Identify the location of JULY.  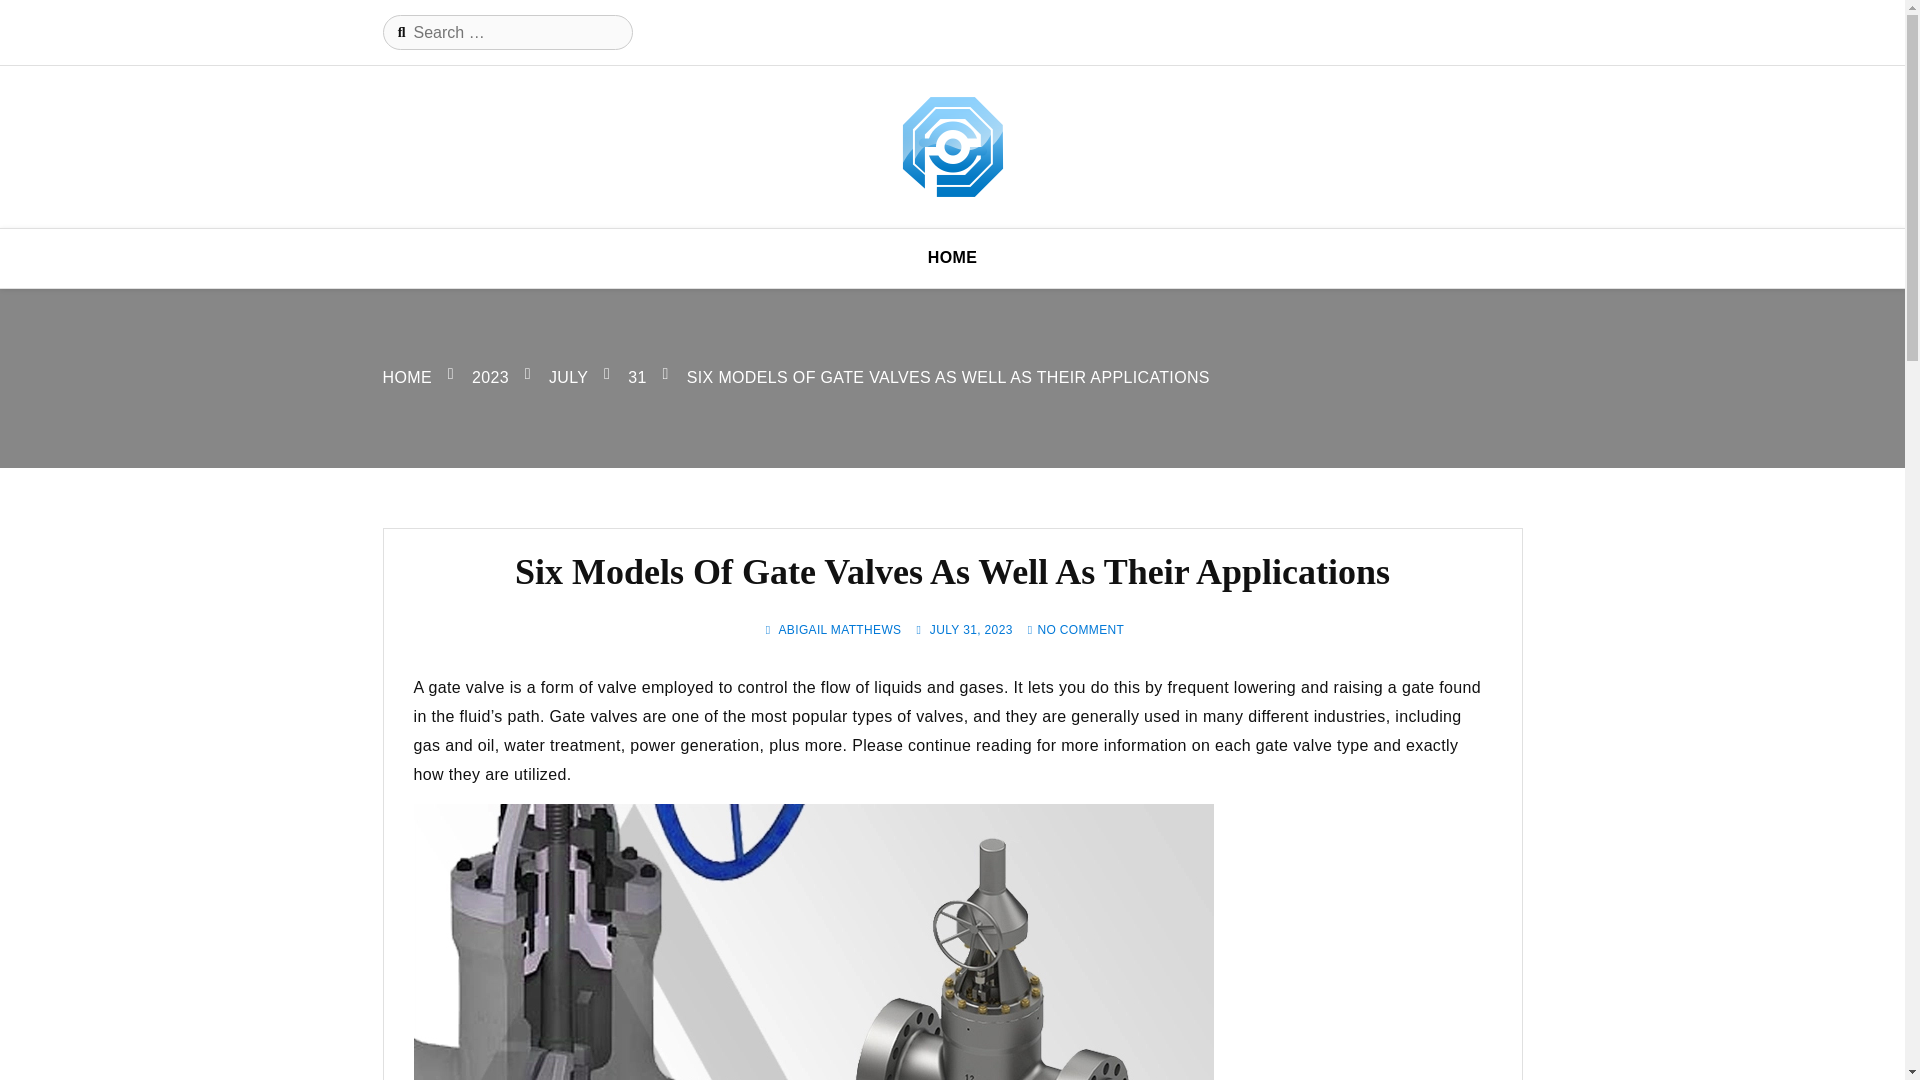
(568, 377).